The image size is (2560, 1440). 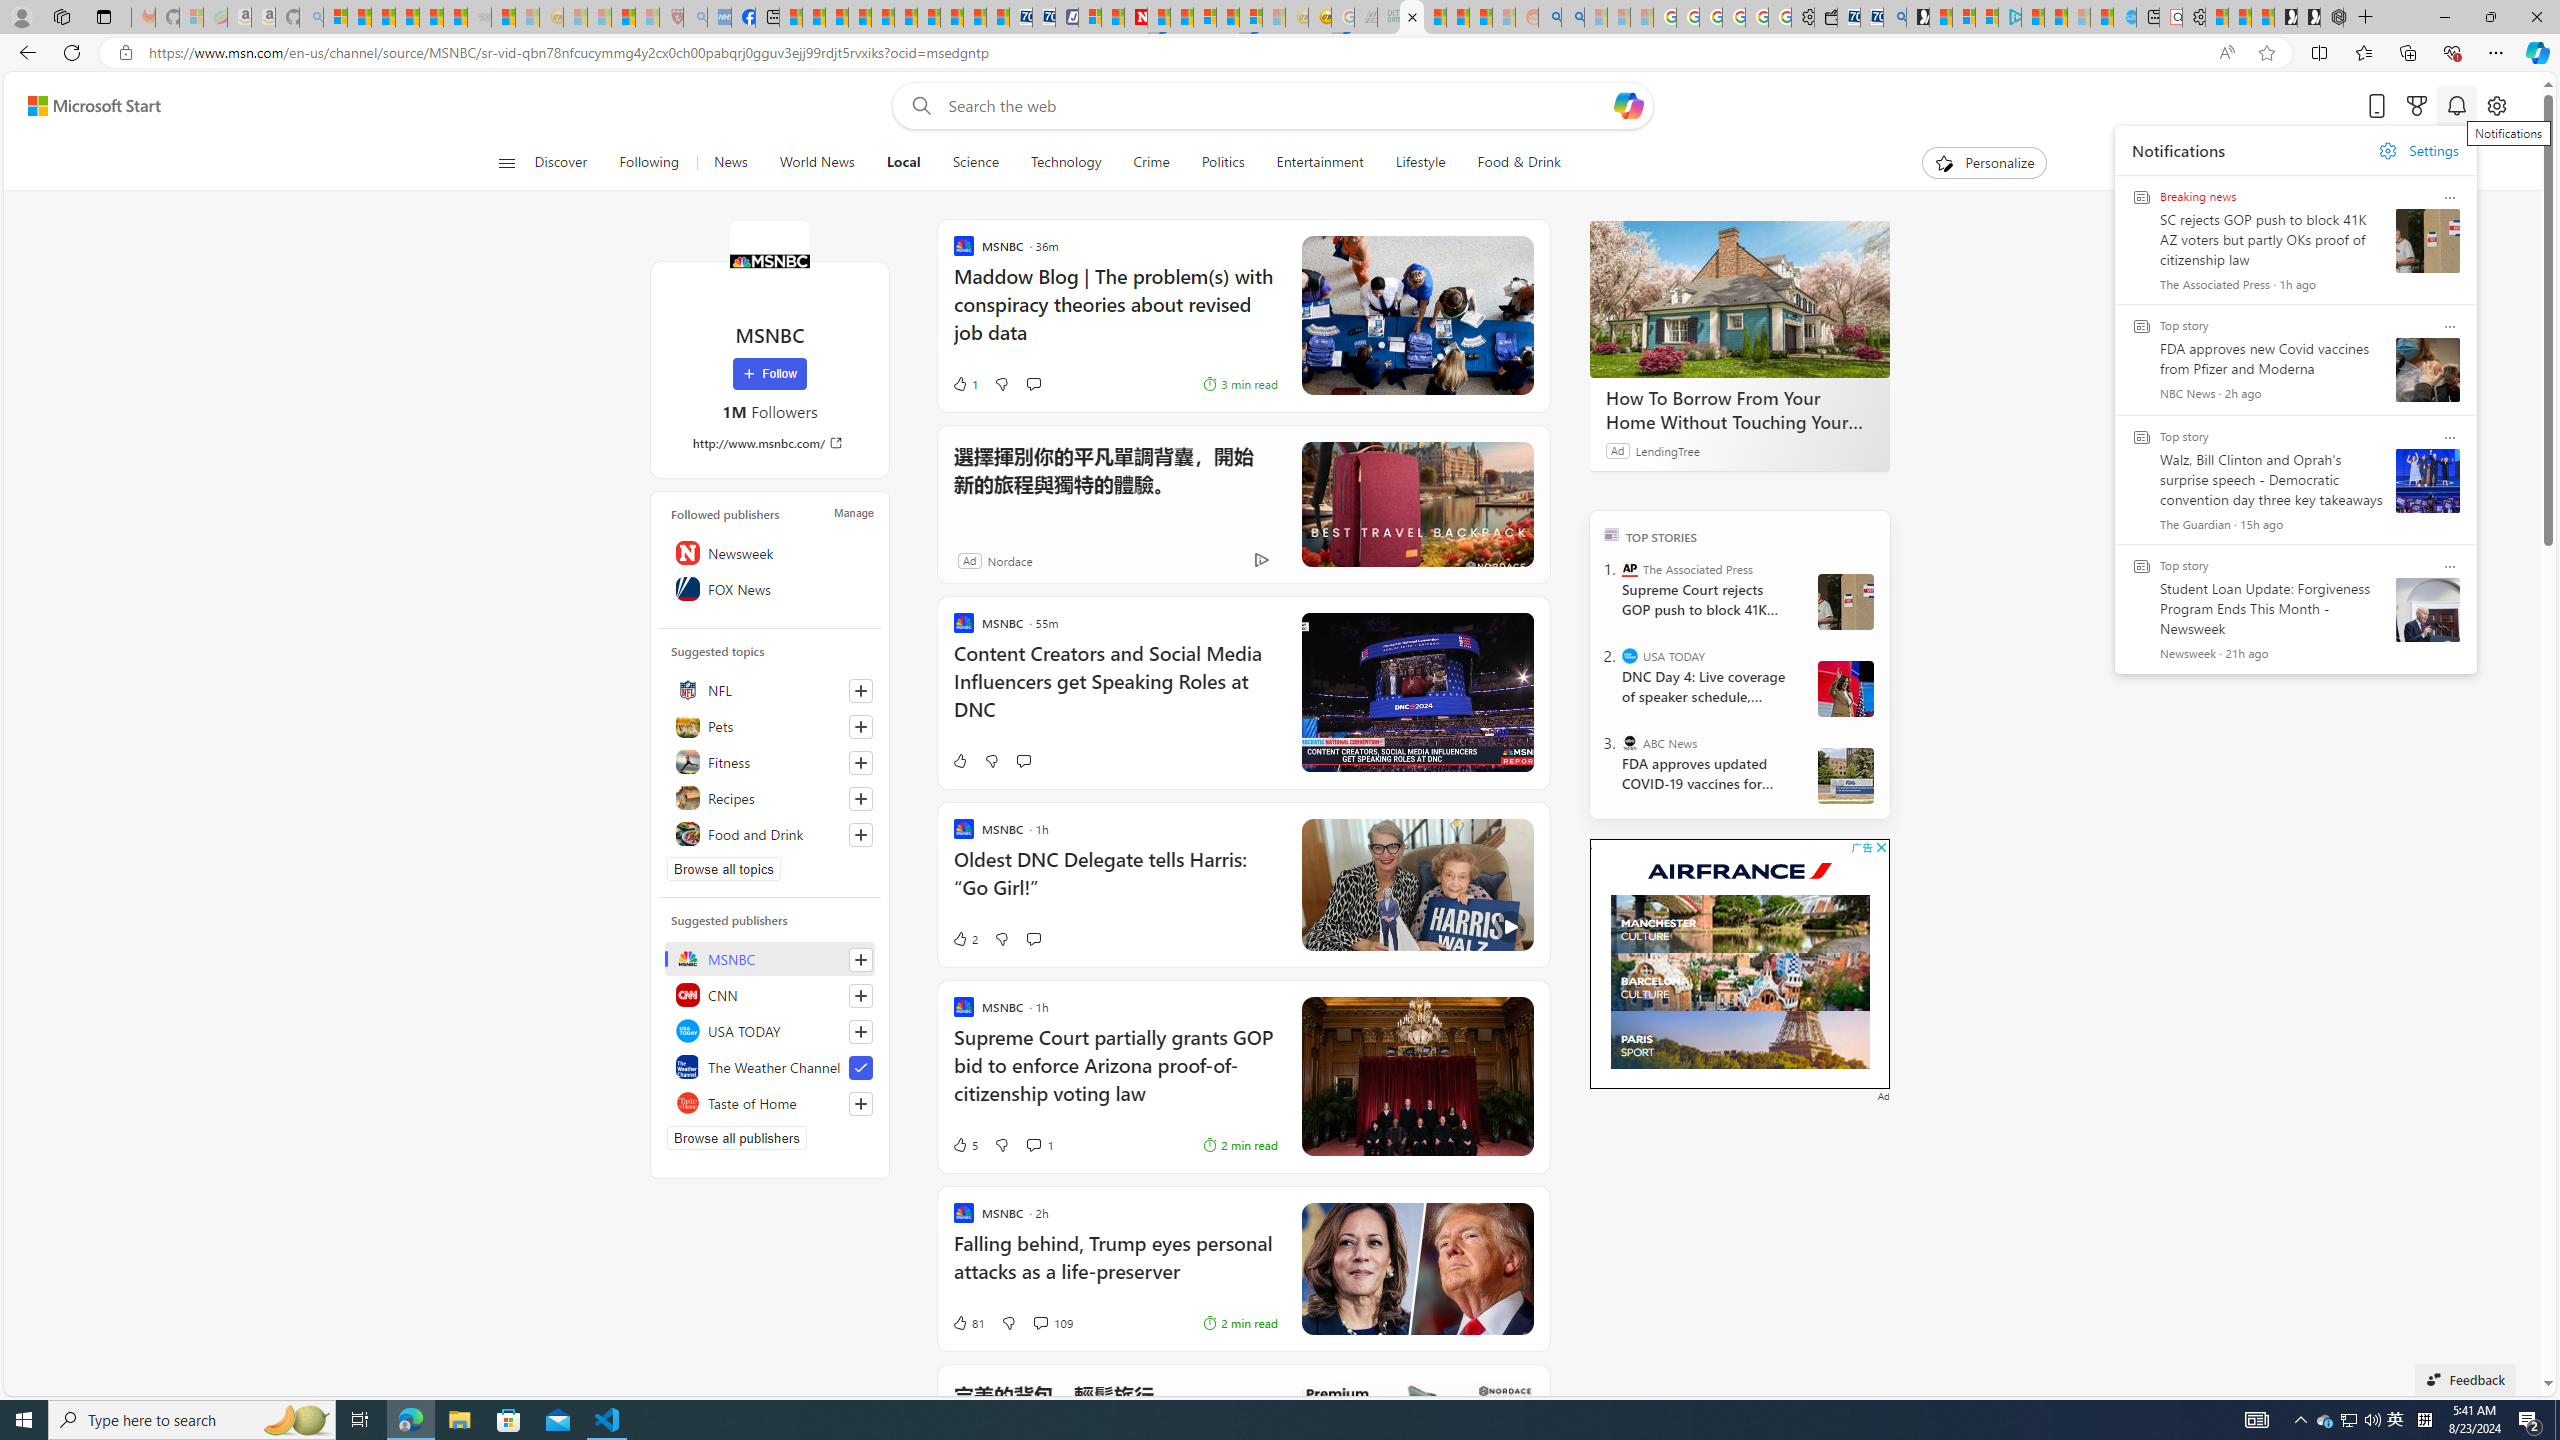 I want to click on Technology, so click(x=1064, y=163).